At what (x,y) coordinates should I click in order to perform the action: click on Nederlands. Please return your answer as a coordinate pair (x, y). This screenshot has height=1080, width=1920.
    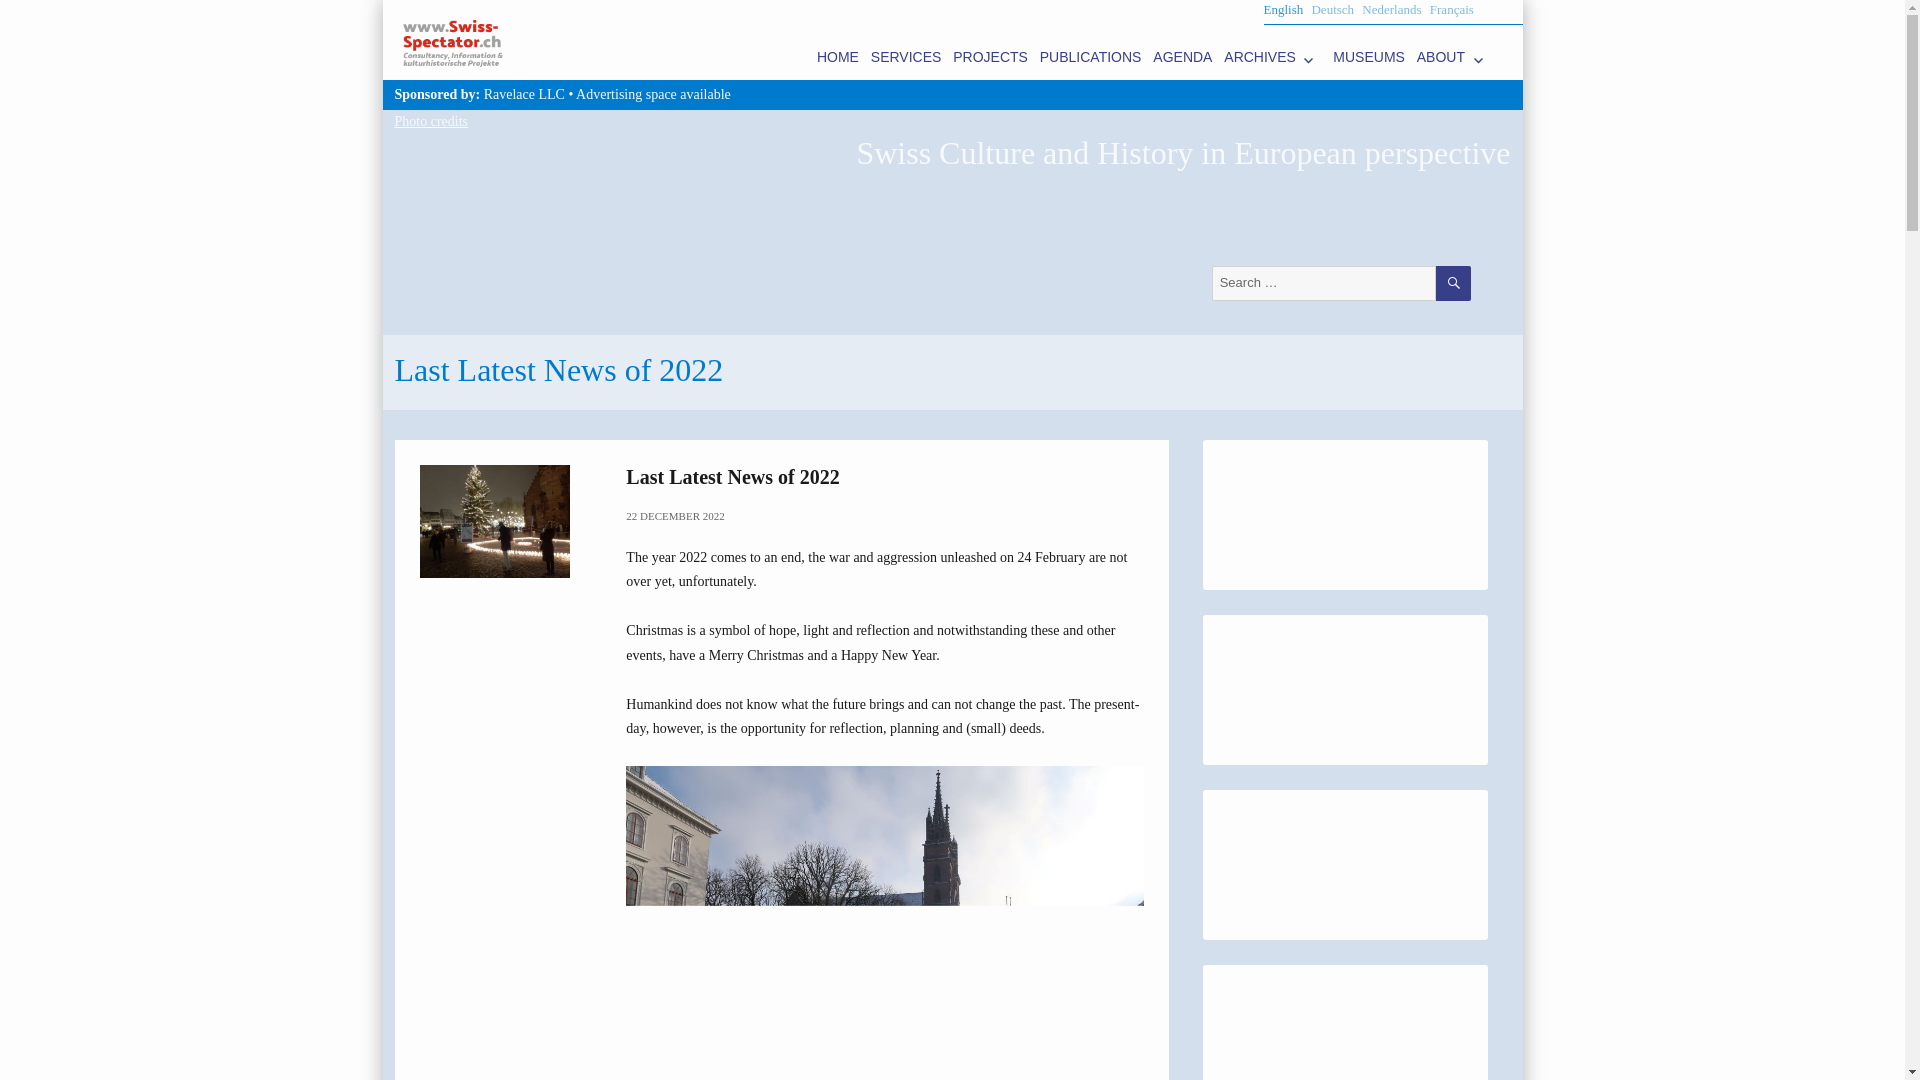
    Looking at the image, I should click on (1390, 10).